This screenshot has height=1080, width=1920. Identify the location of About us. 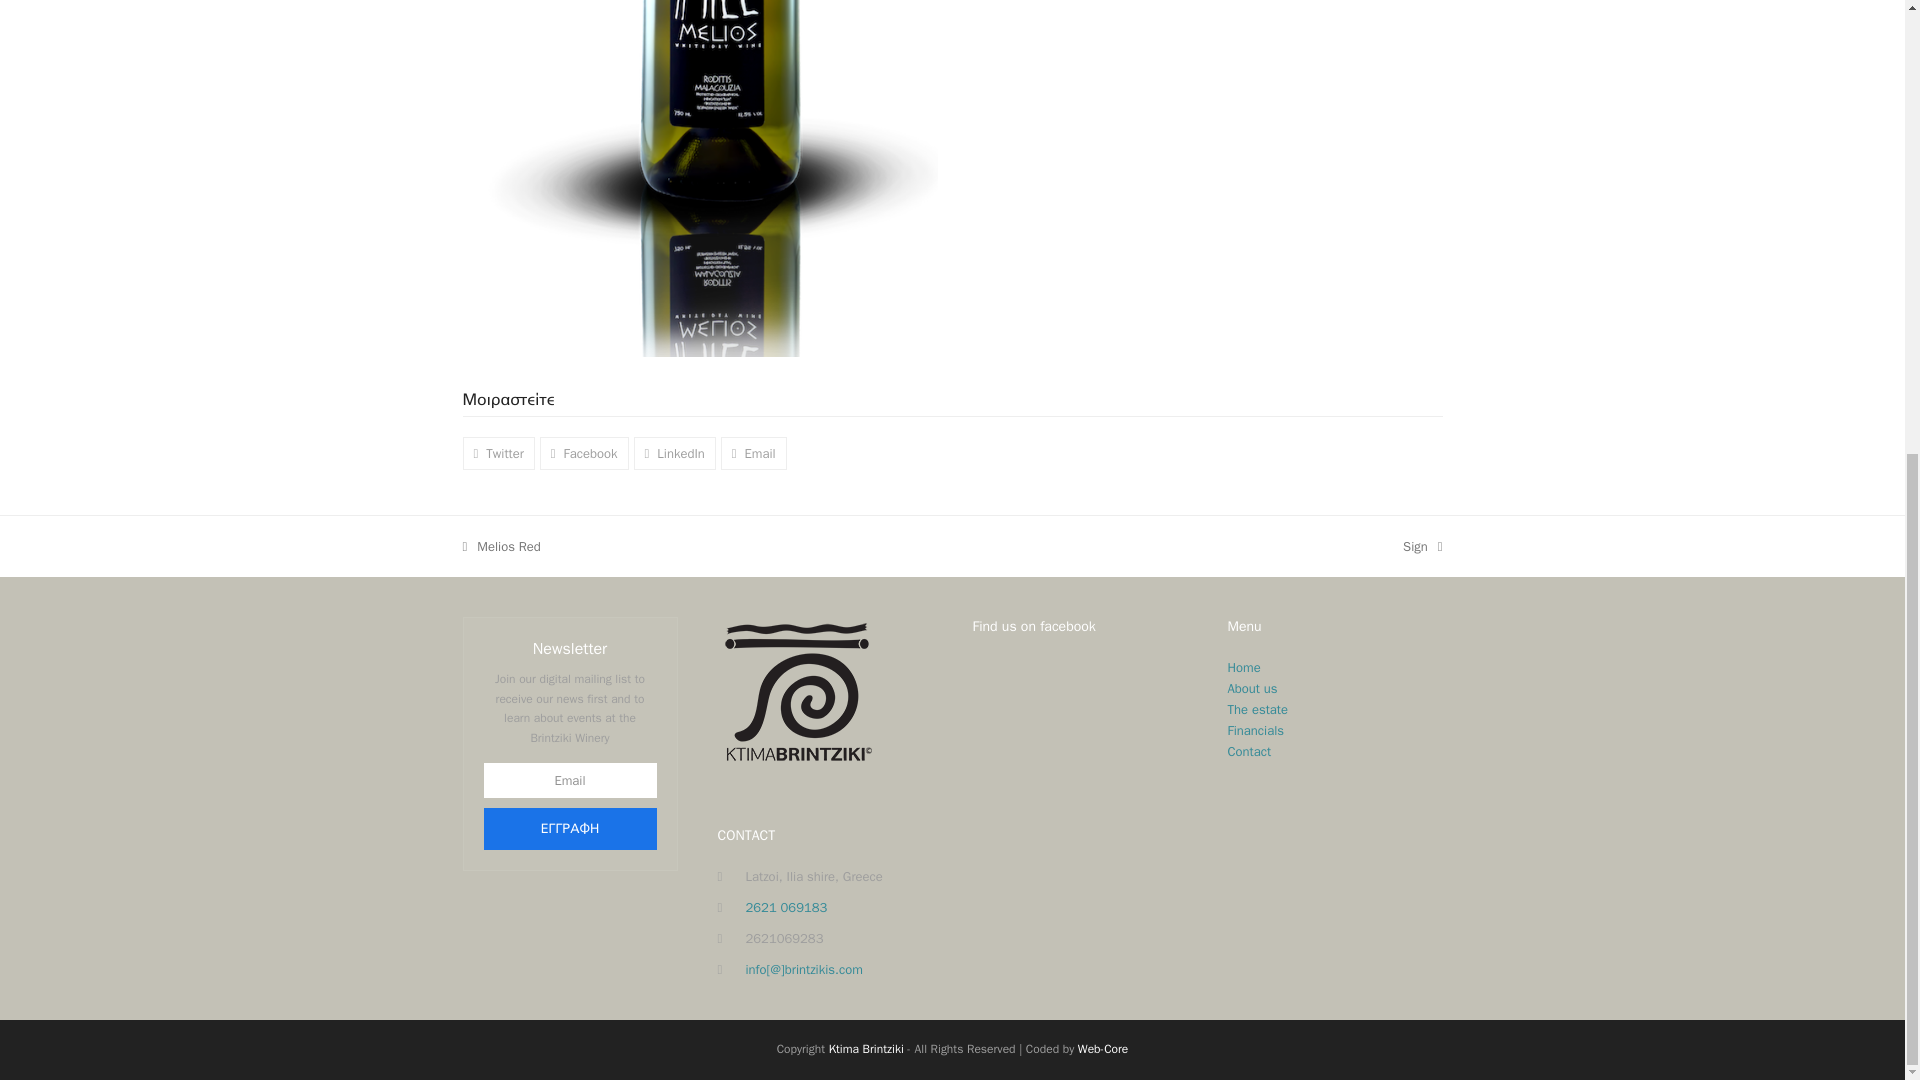
(1102, 1049).